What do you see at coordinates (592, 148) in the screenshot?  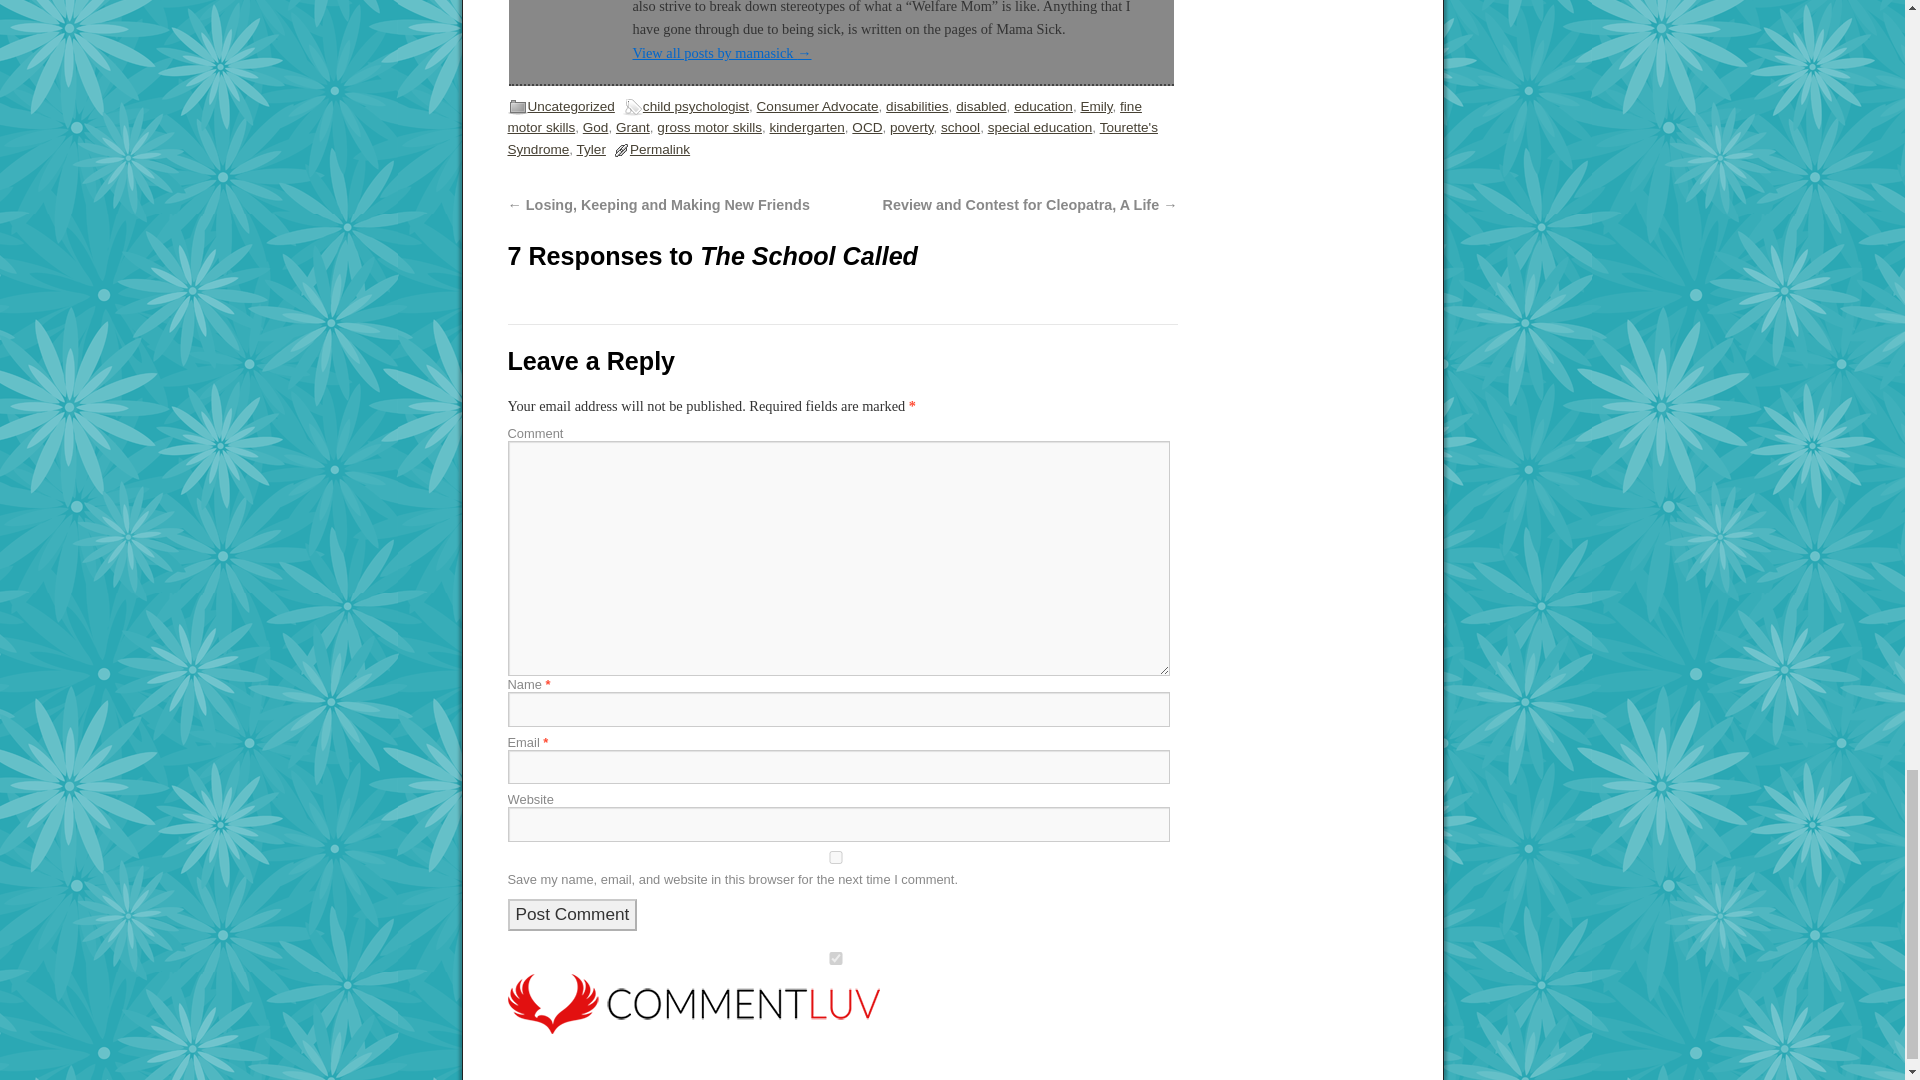 I see `Tyler` at bounding box center [592, 148].